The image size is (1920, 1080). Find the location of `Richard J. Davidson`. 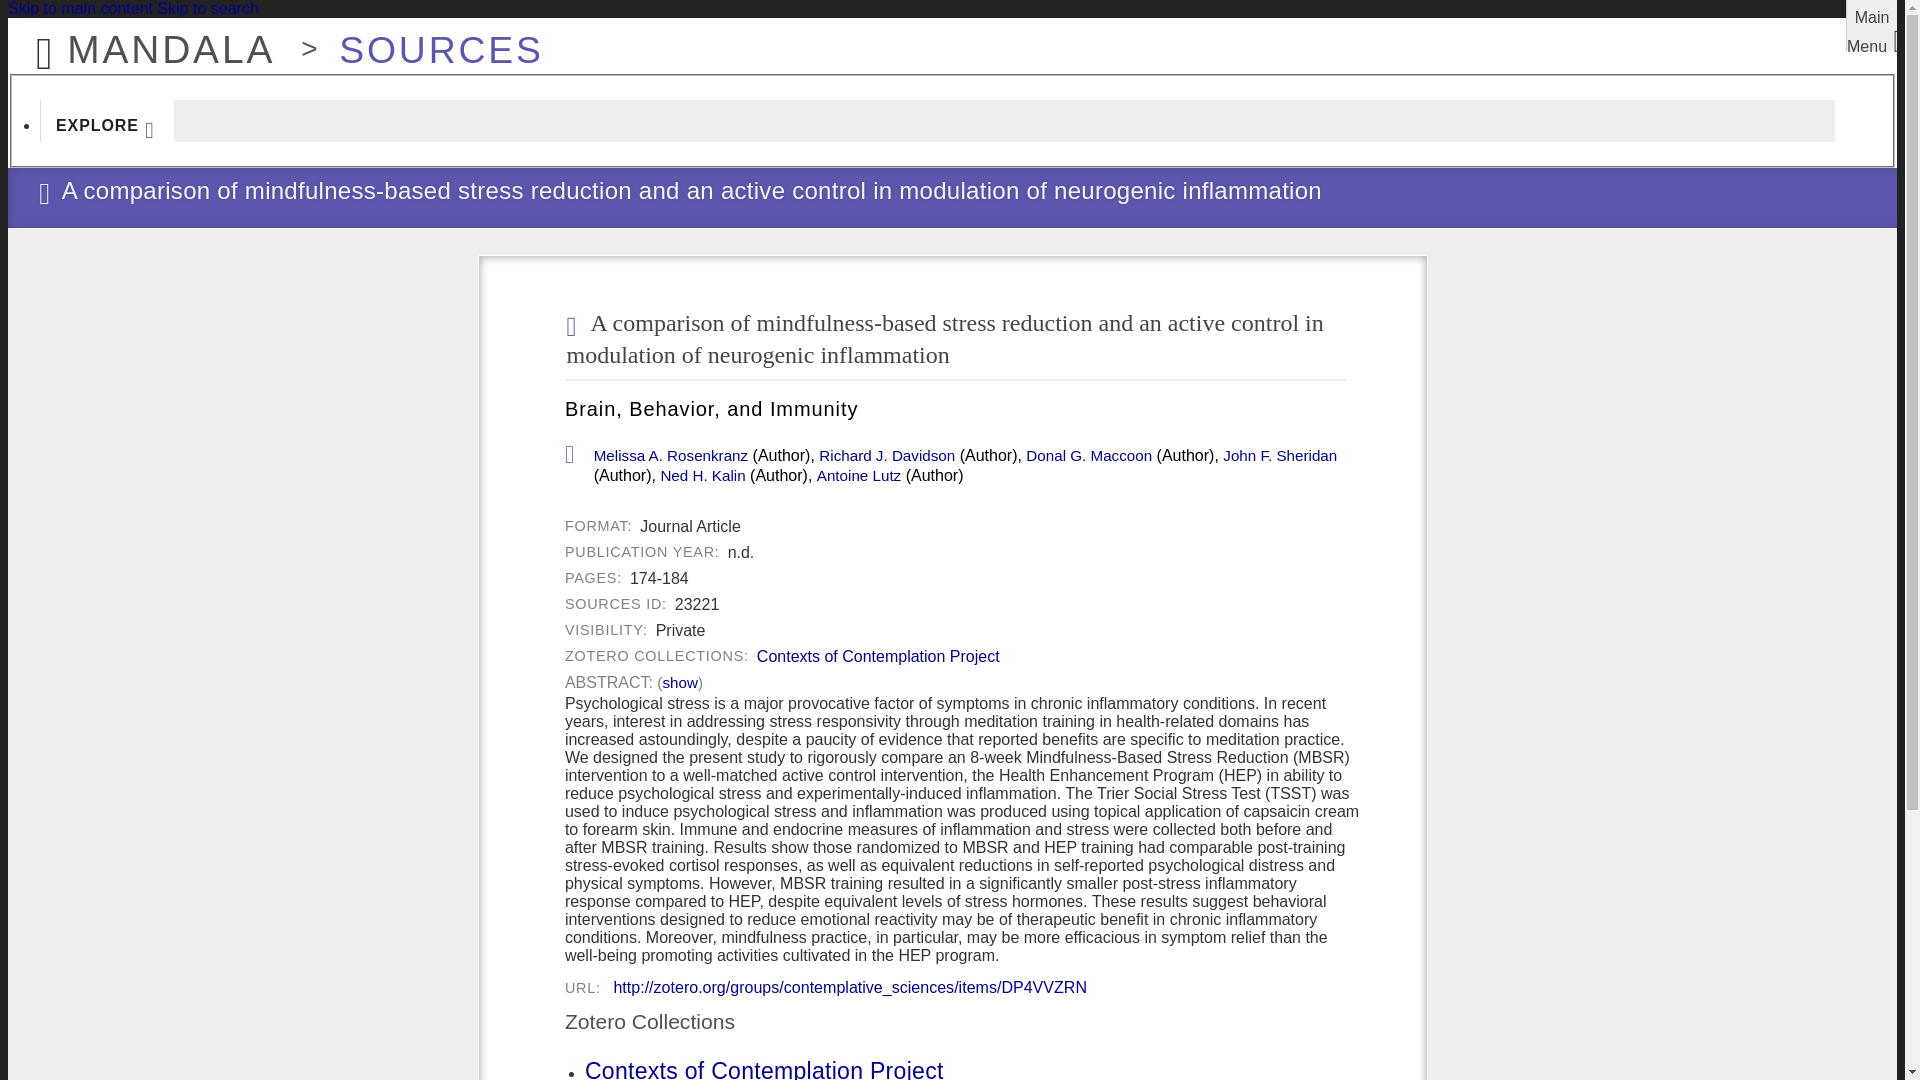

Richard J. Davidson is located at coordinates (886, 456).